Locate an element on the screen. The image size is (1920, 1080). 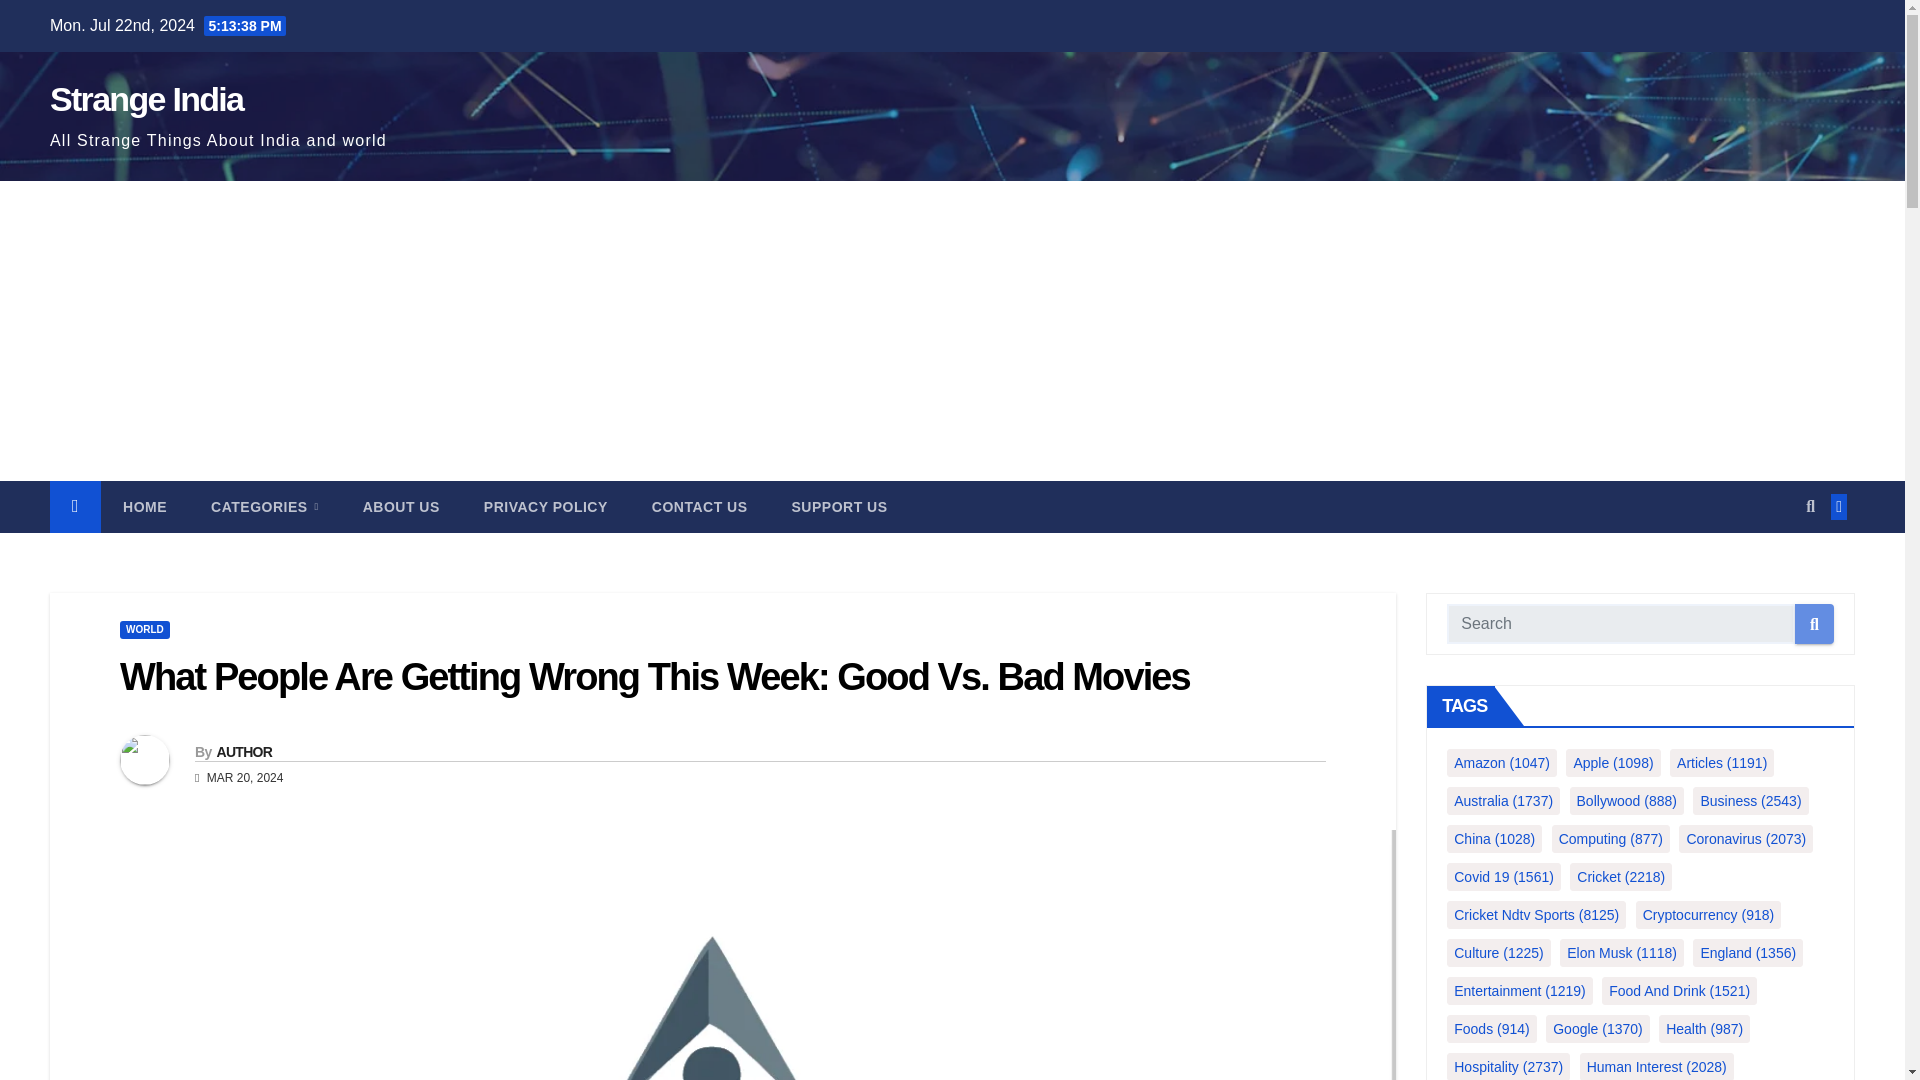
What People Are Getting Wrong This Week: Good Vs. Bad Movies is located at coordinates (654, 676).